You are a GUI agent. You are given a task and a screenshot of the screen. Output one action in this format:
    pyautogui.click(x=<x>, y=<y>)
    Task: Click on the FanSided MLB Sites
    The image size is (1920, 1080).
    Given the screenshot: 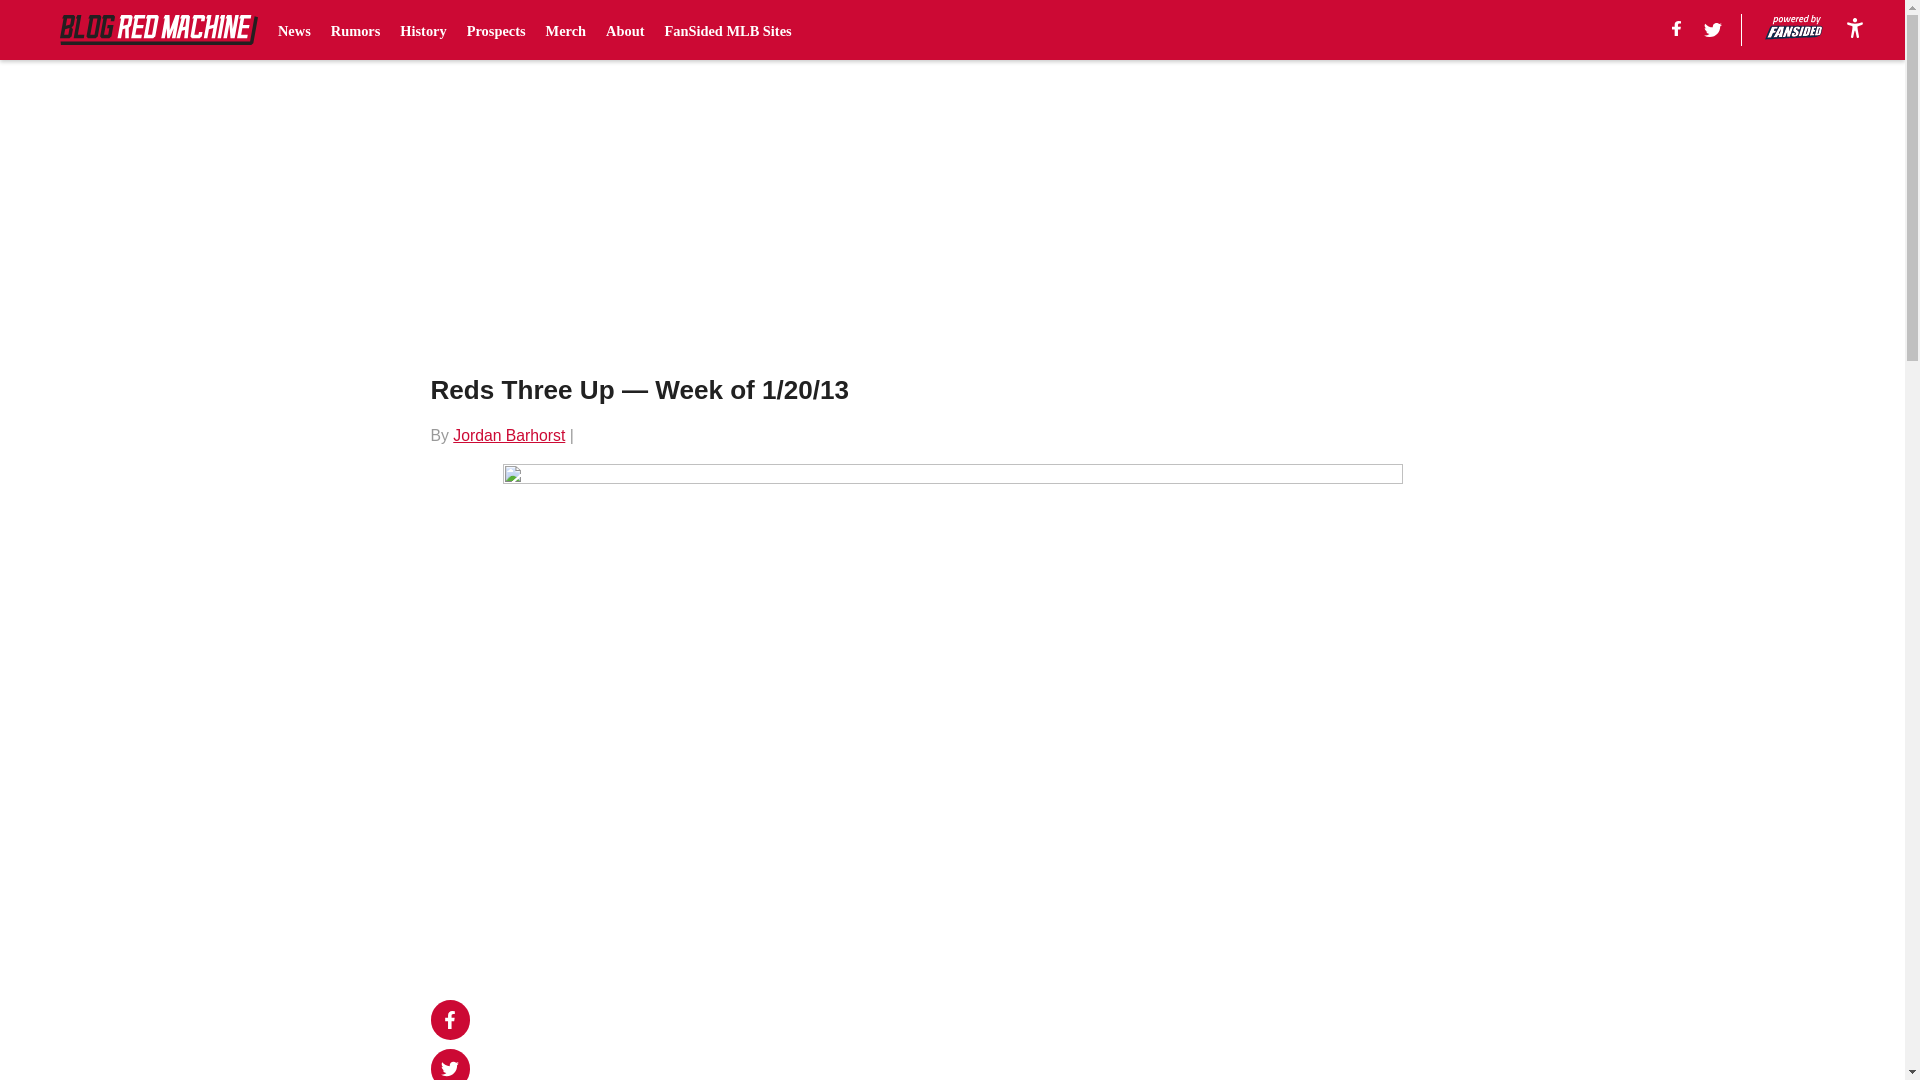 What is the action you would take?
    pyautogui.click(x=728, y=30)
    